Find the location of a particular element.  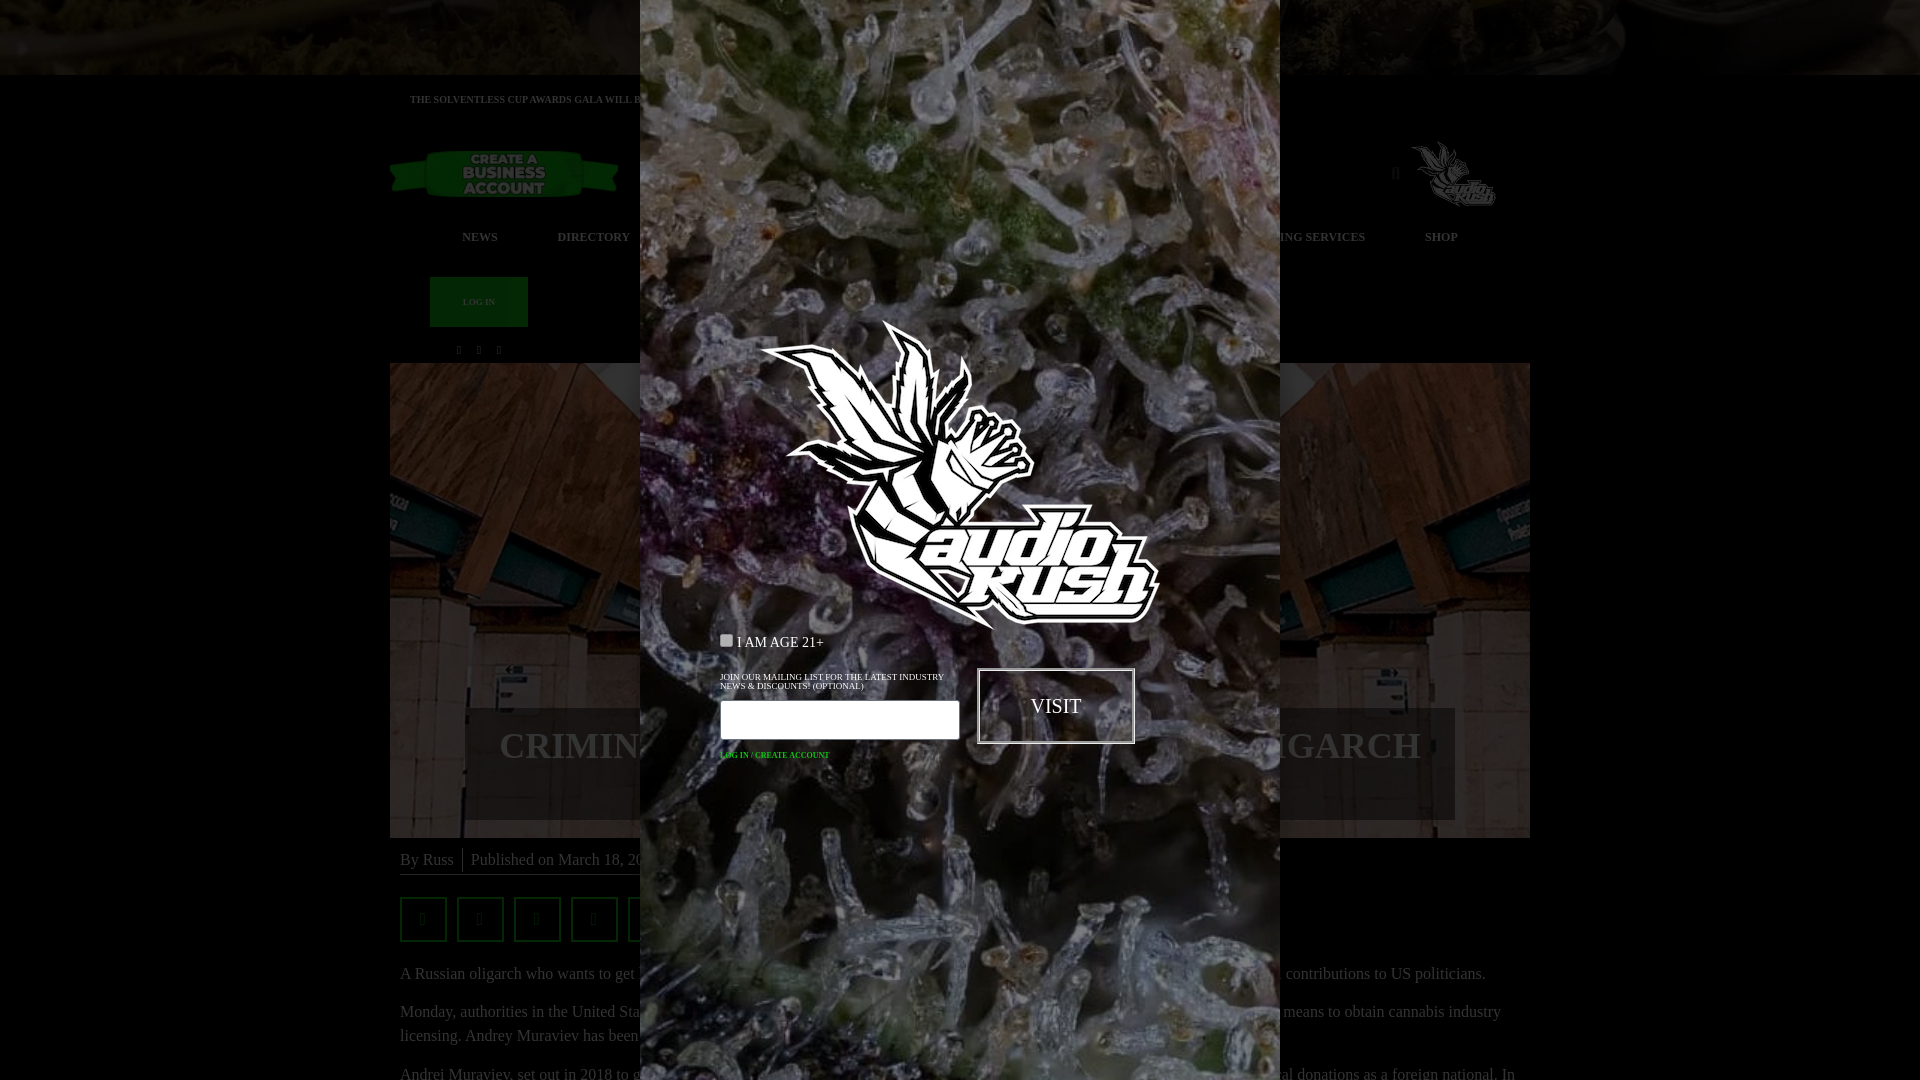

NEWS is located at coordinates (478, 237).